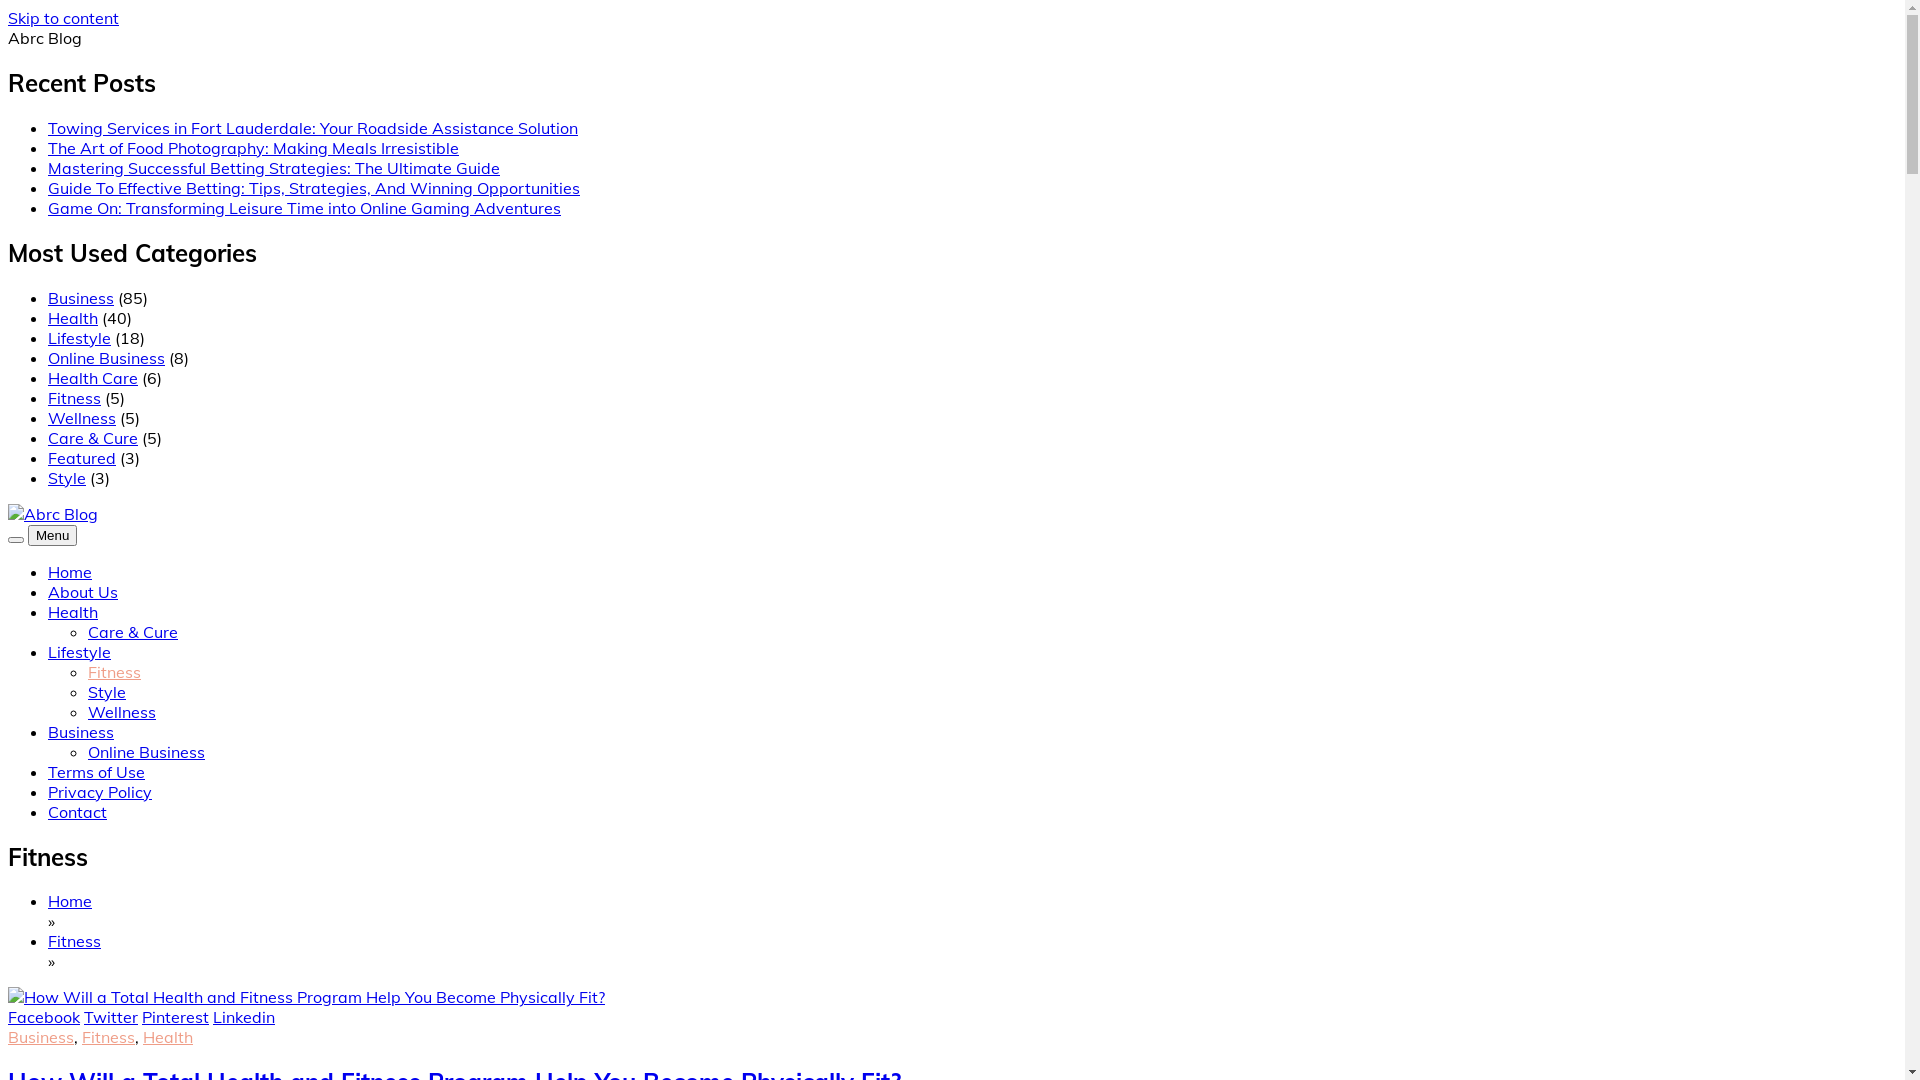  What do you see at coordinates (64, 559) in the screenshot?
I see `Abrc Blog` at bounding box center [64, 559].